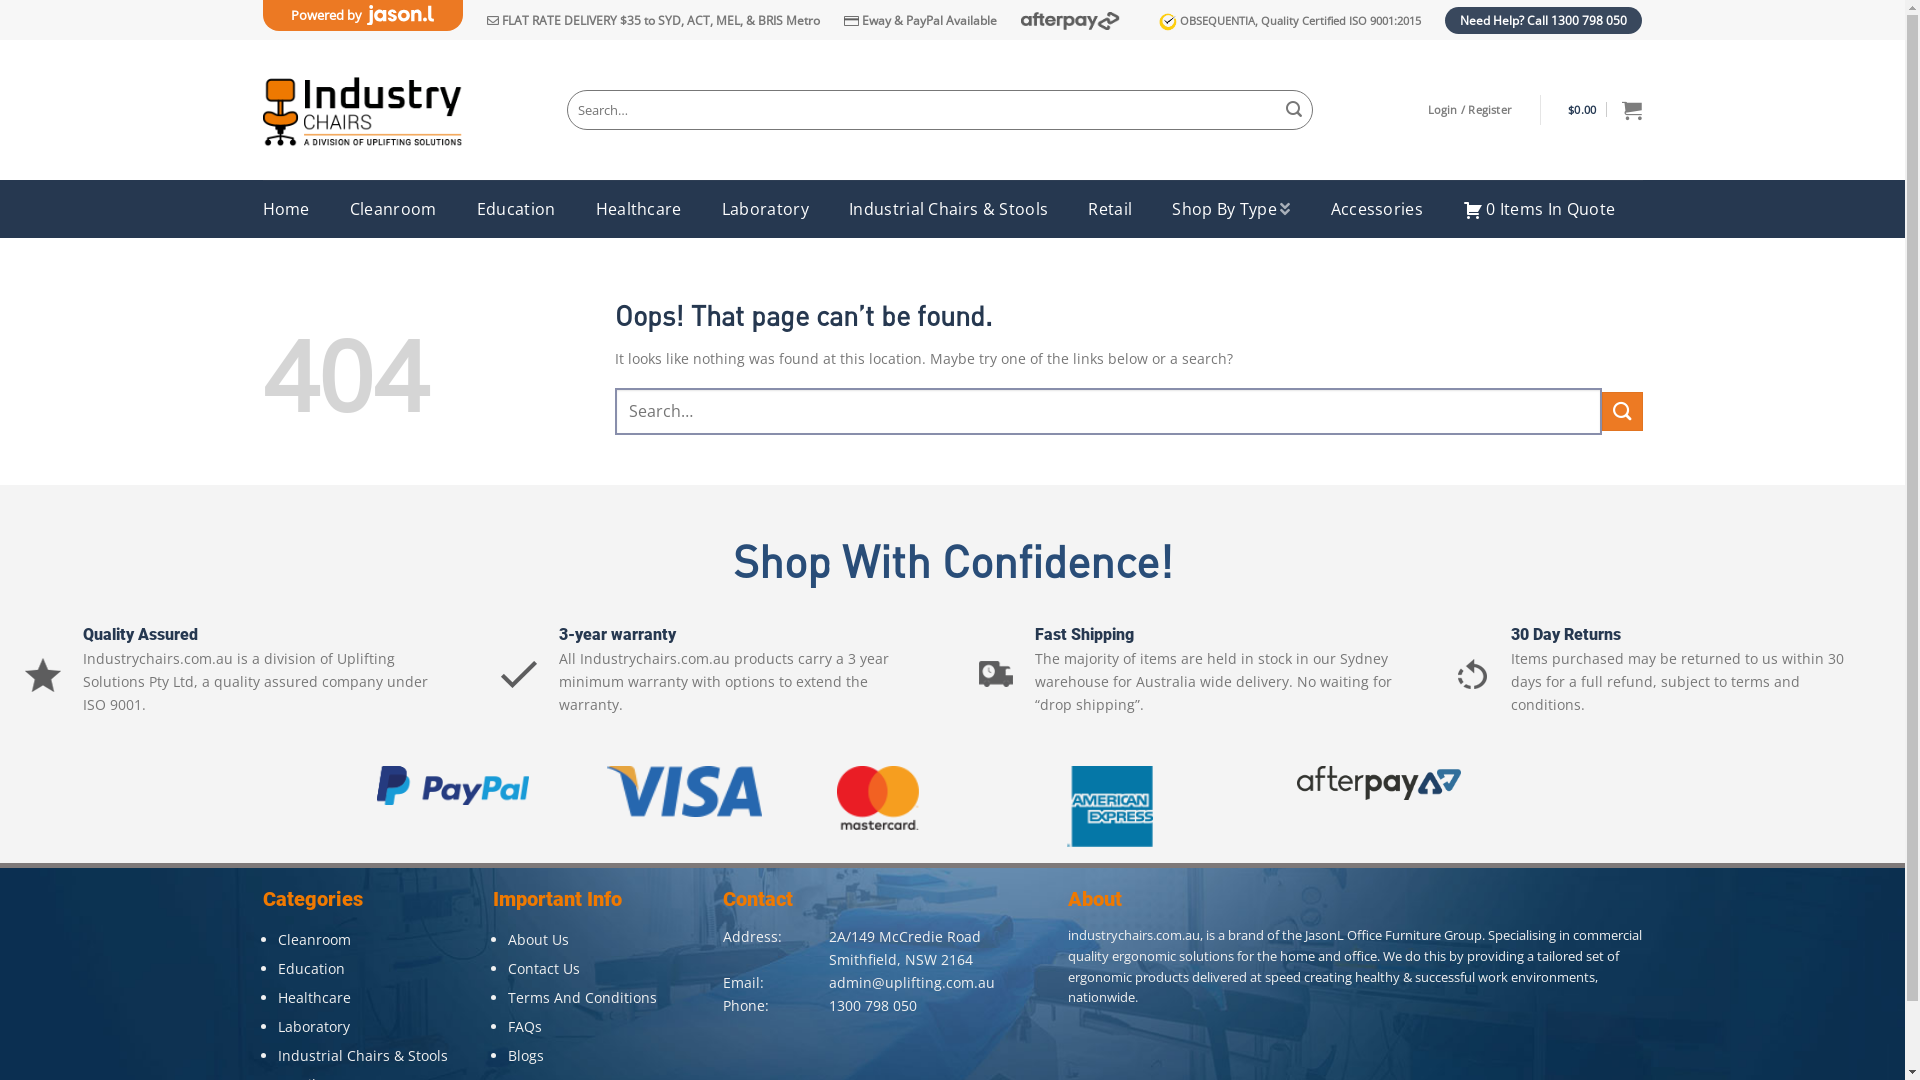 The width and height of the screenshot is (1920, 1080). Describe the element at coordinates (312, 968) in the screenshot. I see `Education` at that location.